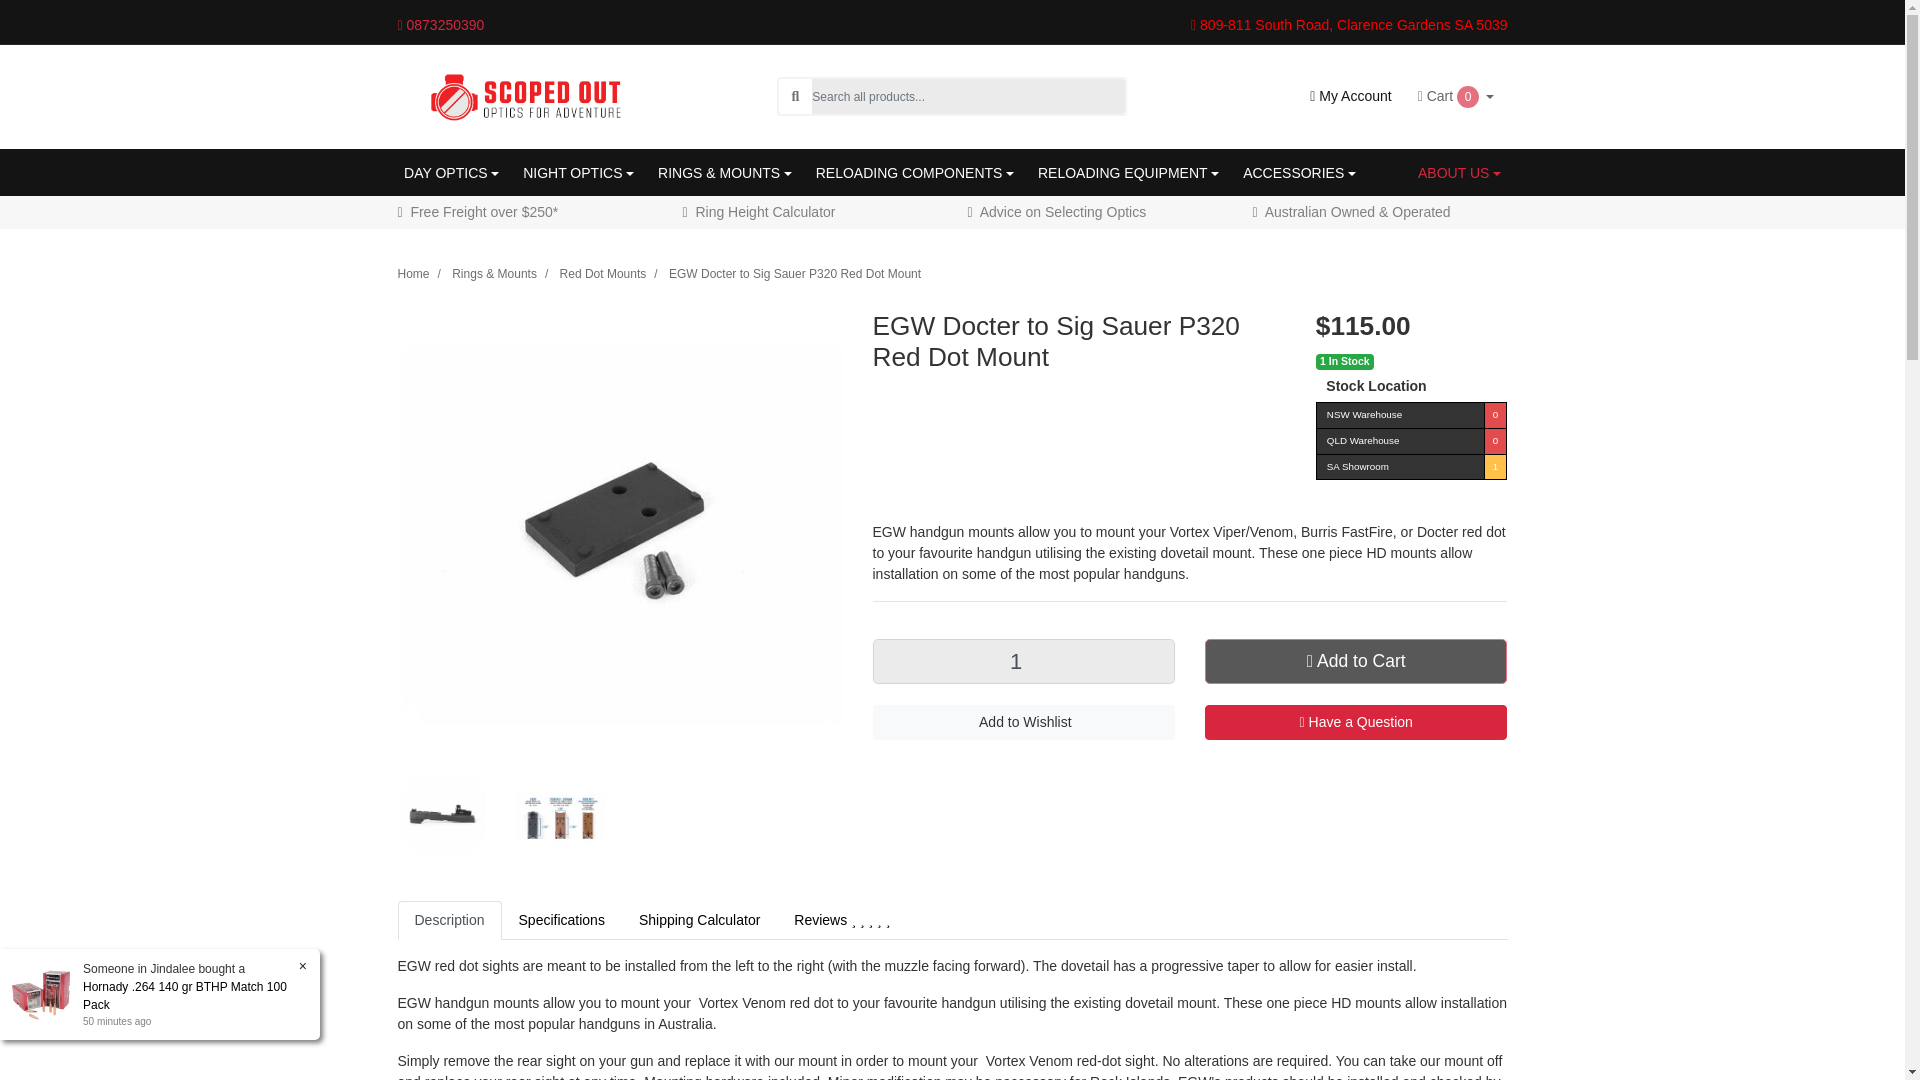 The image size is (1920, 1080). I want to click on Scoped Out, so click(524, 95).